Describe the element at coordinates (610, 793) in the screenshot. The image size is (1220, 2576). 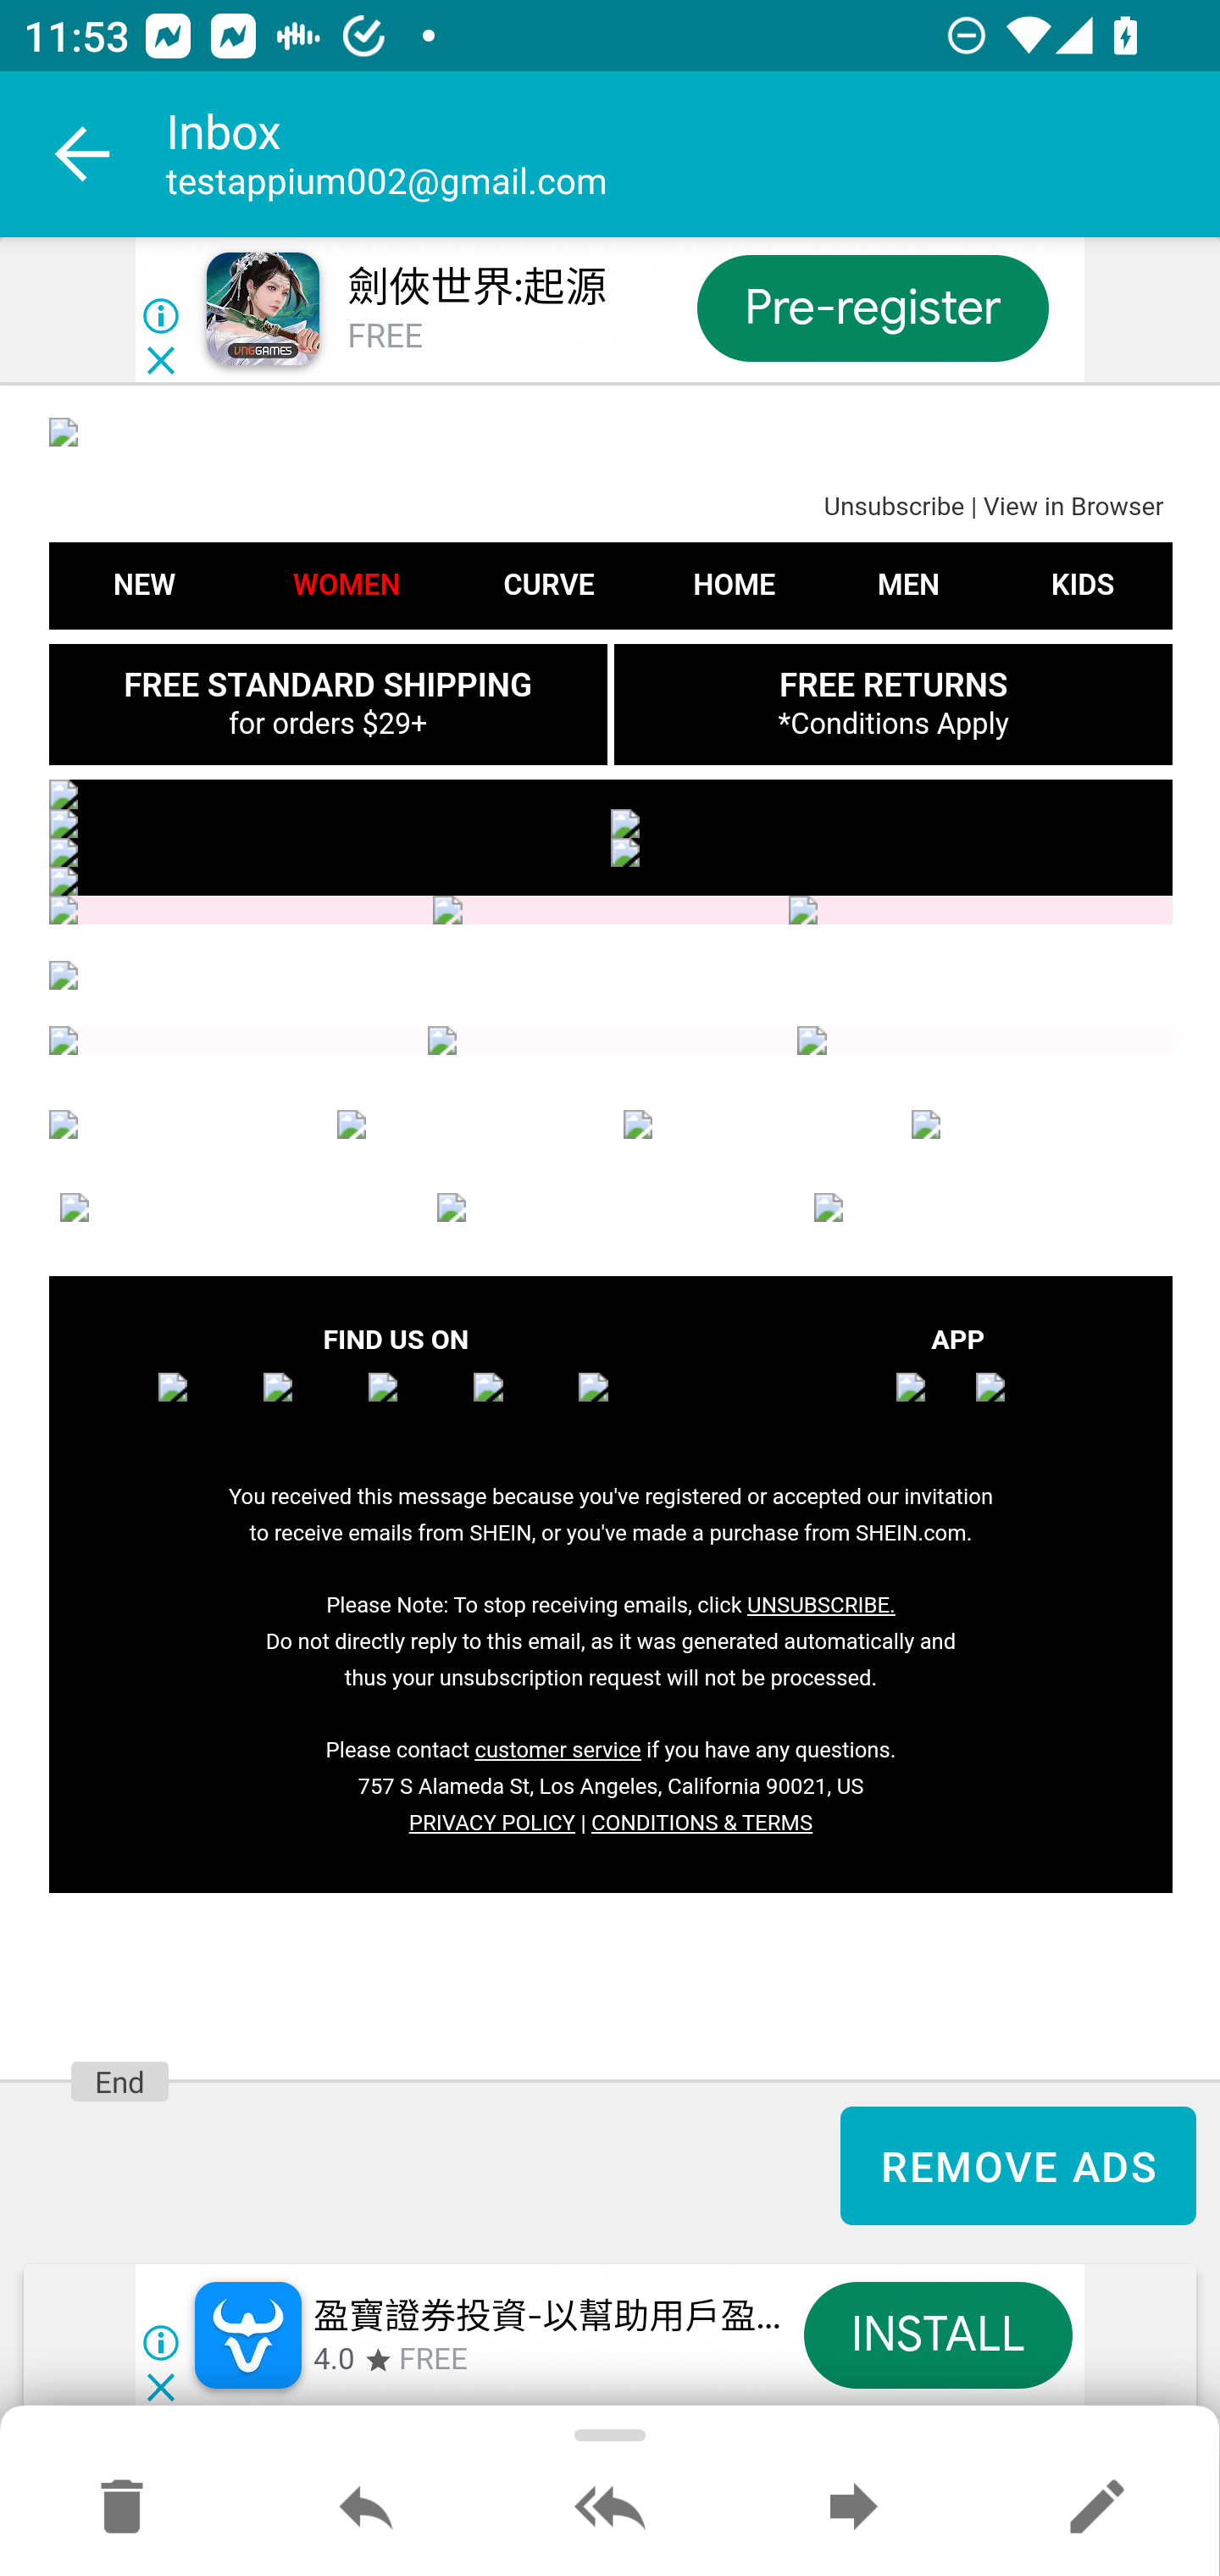
I see `SHOP THE SALE` at that location.